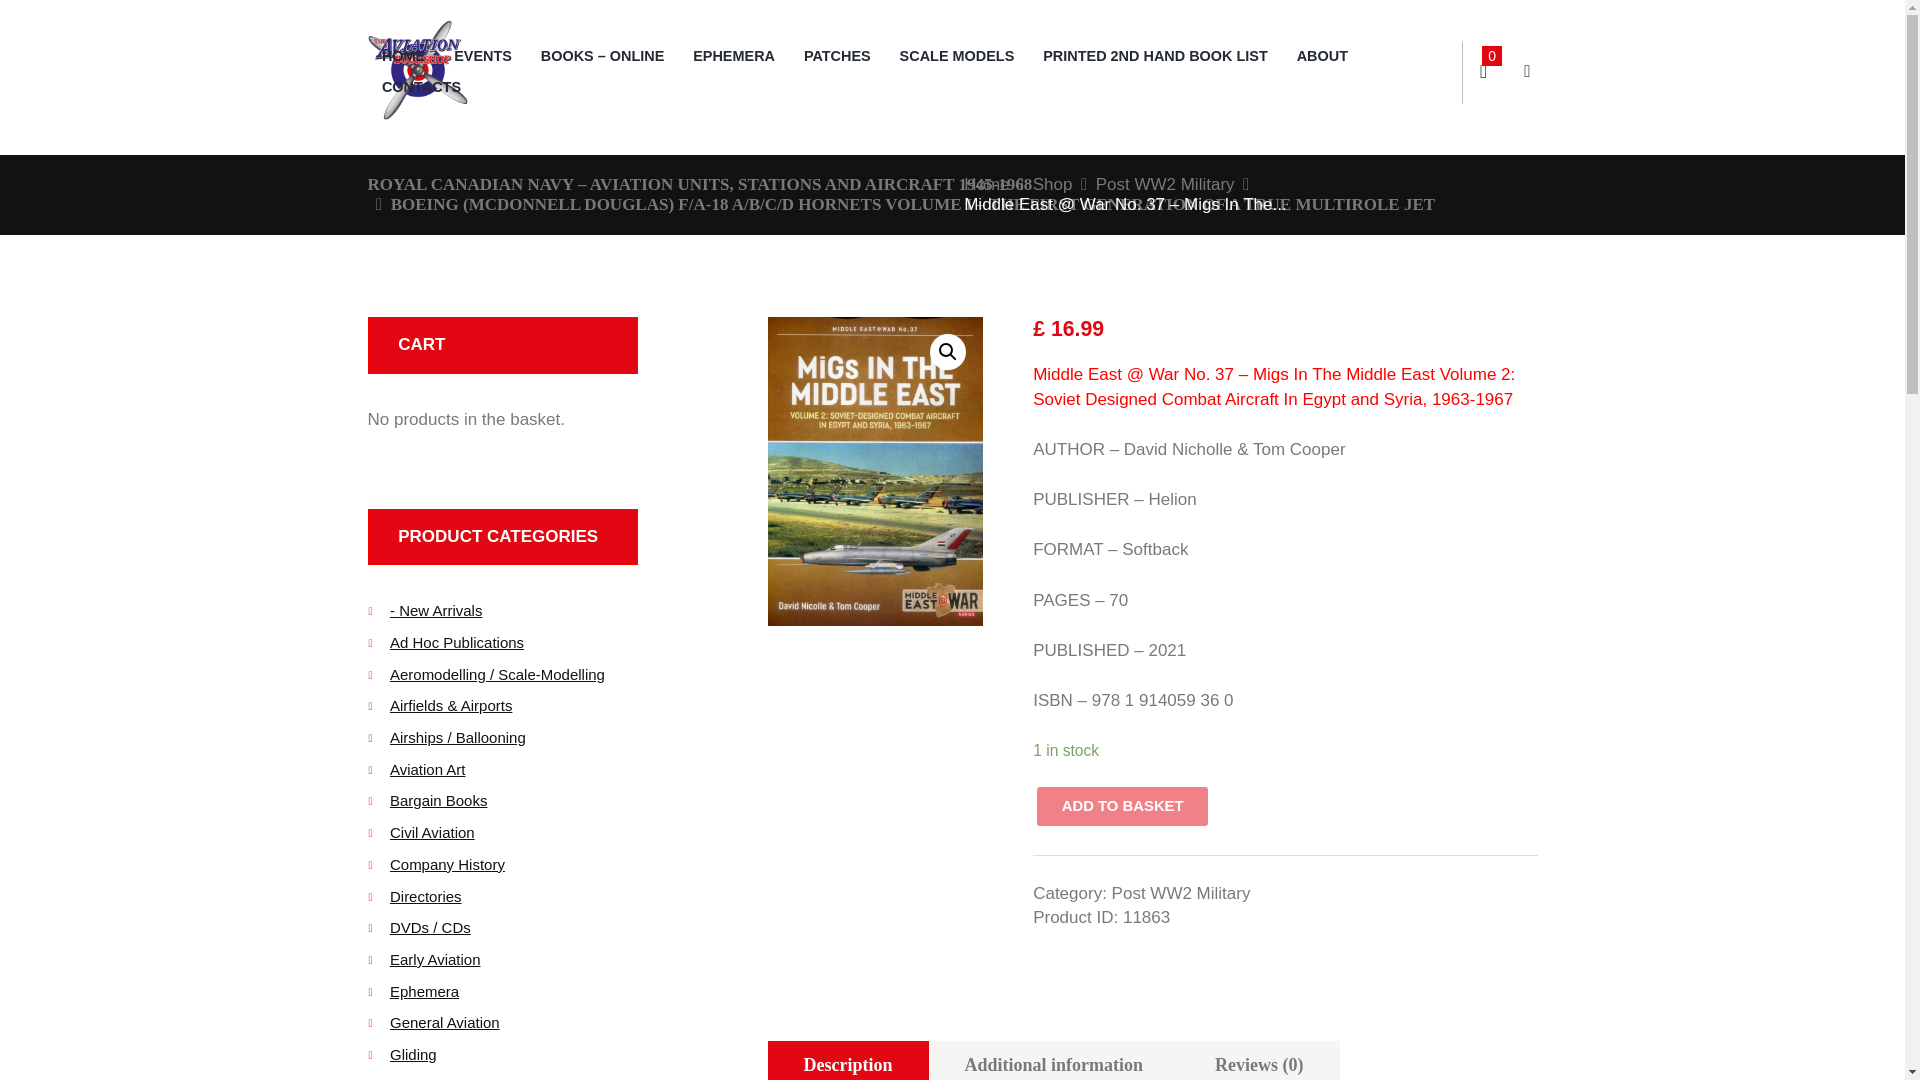 The image size is (1920, 1080). I want to click on PRINTED 2ND HAND BOOK LIST, so click(1154, 56).